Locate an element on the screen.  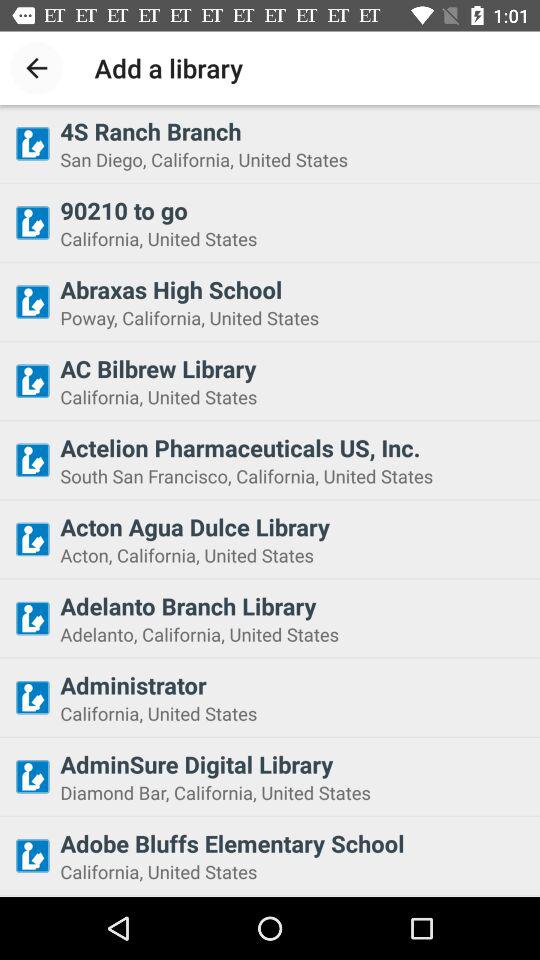
open icon above diamond bar california is located at coordinates (294, 764).